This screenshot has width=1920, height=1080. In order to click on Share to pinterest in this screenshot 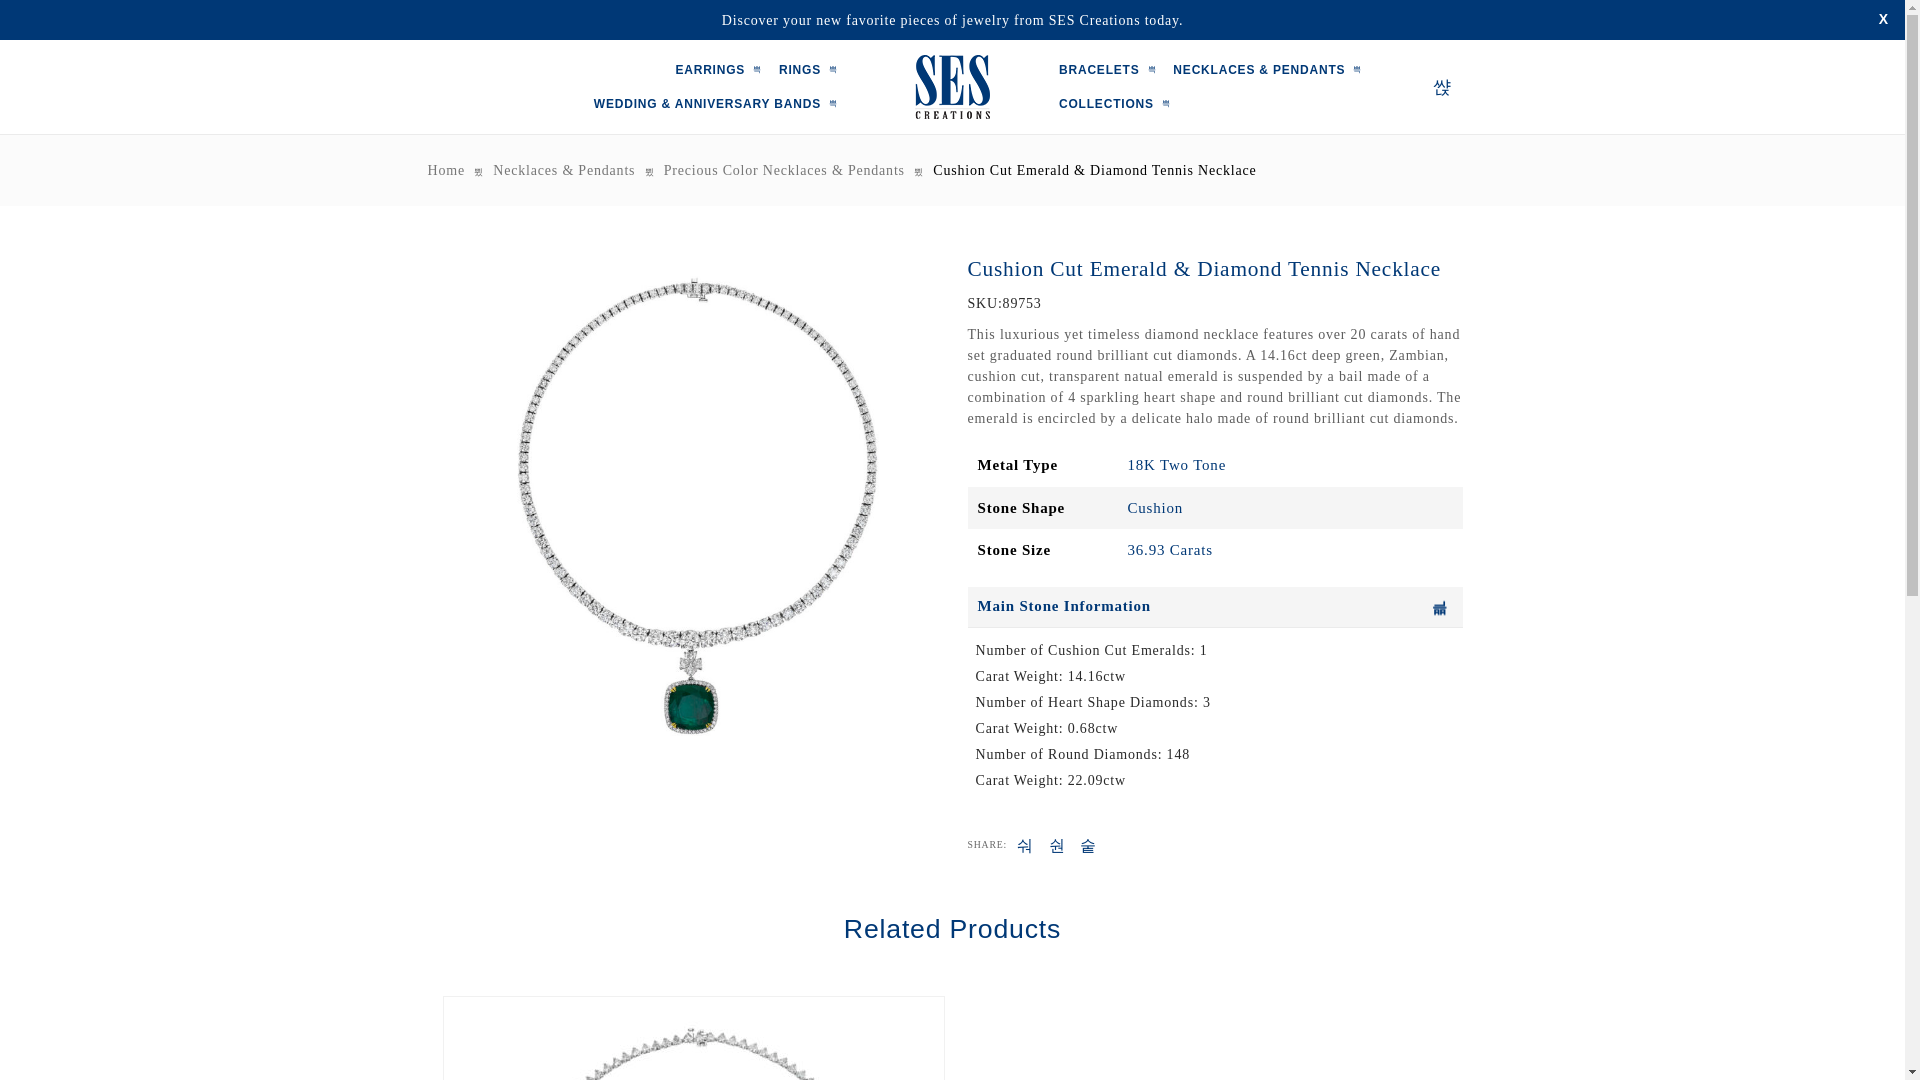, I will do `click(1088, 846)`.